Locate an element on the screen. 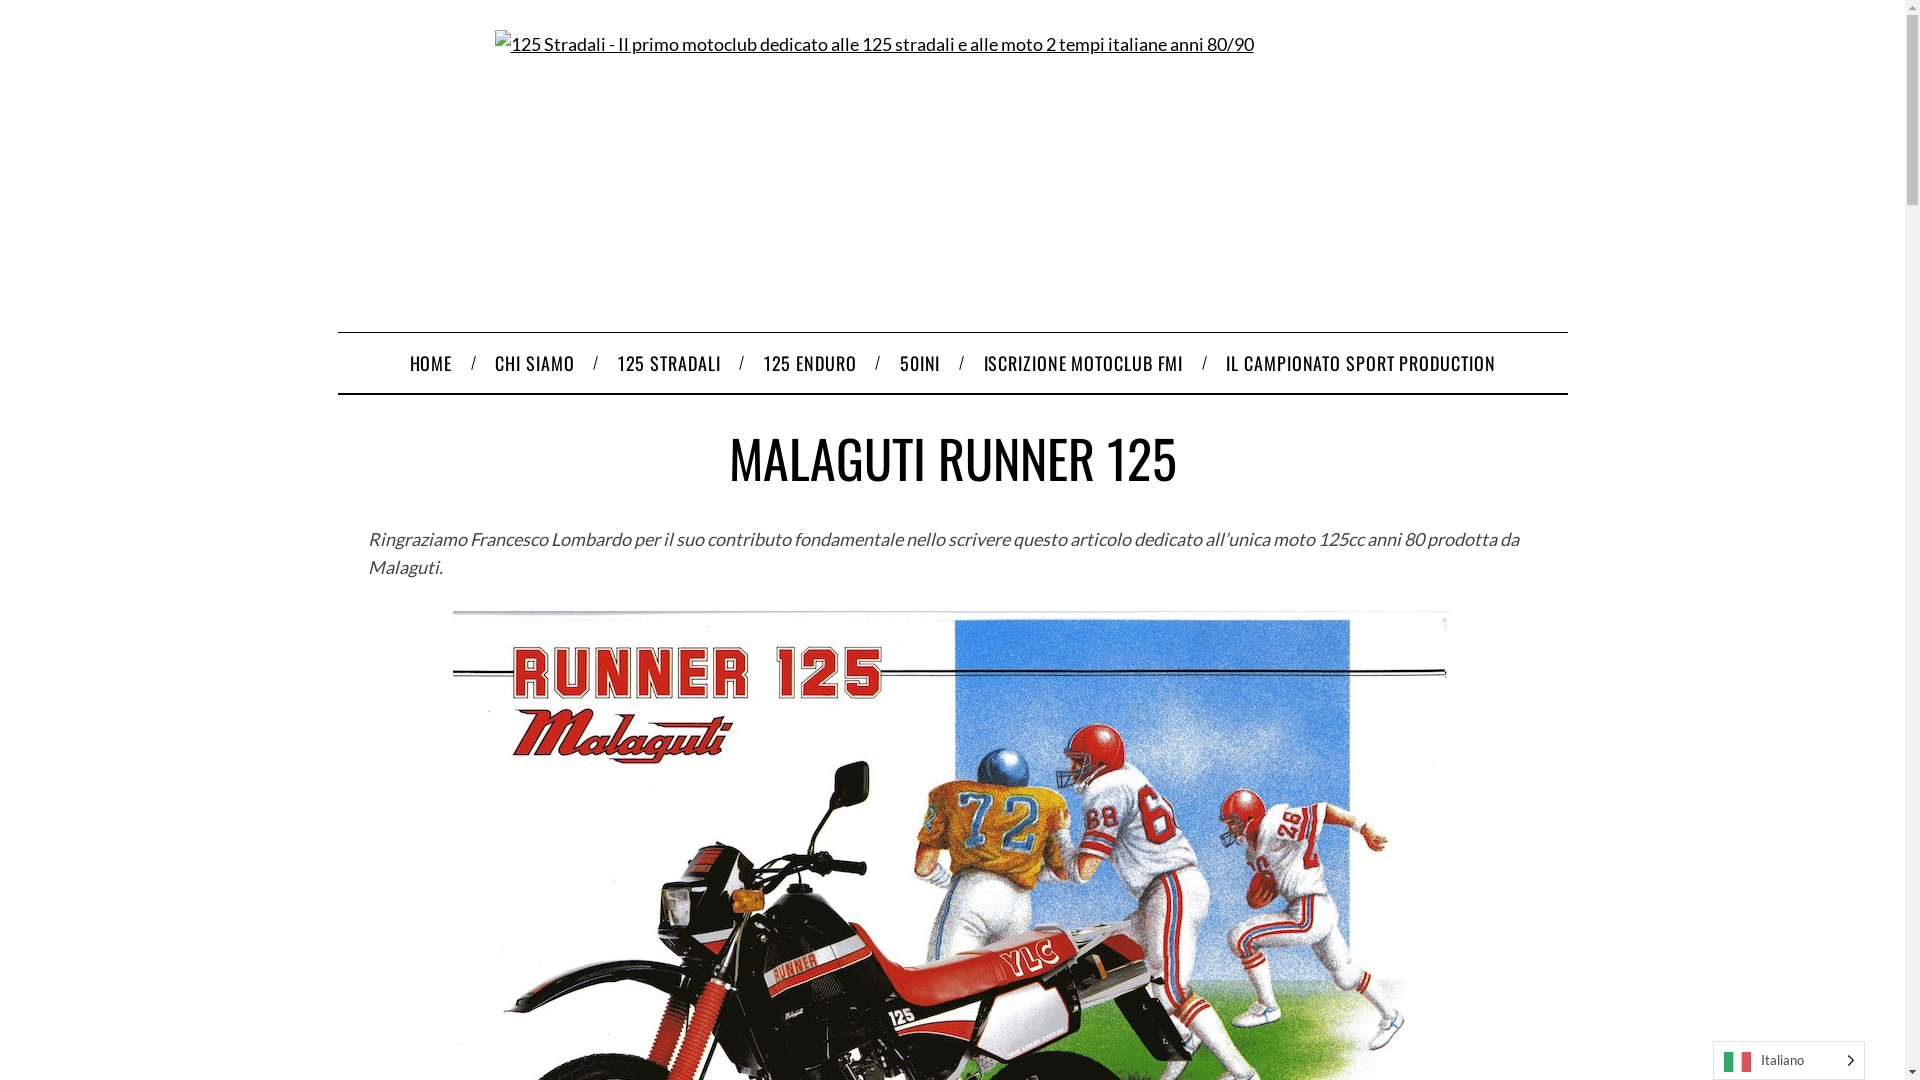  CHI SIAMO is located at coordinates (535, 363).